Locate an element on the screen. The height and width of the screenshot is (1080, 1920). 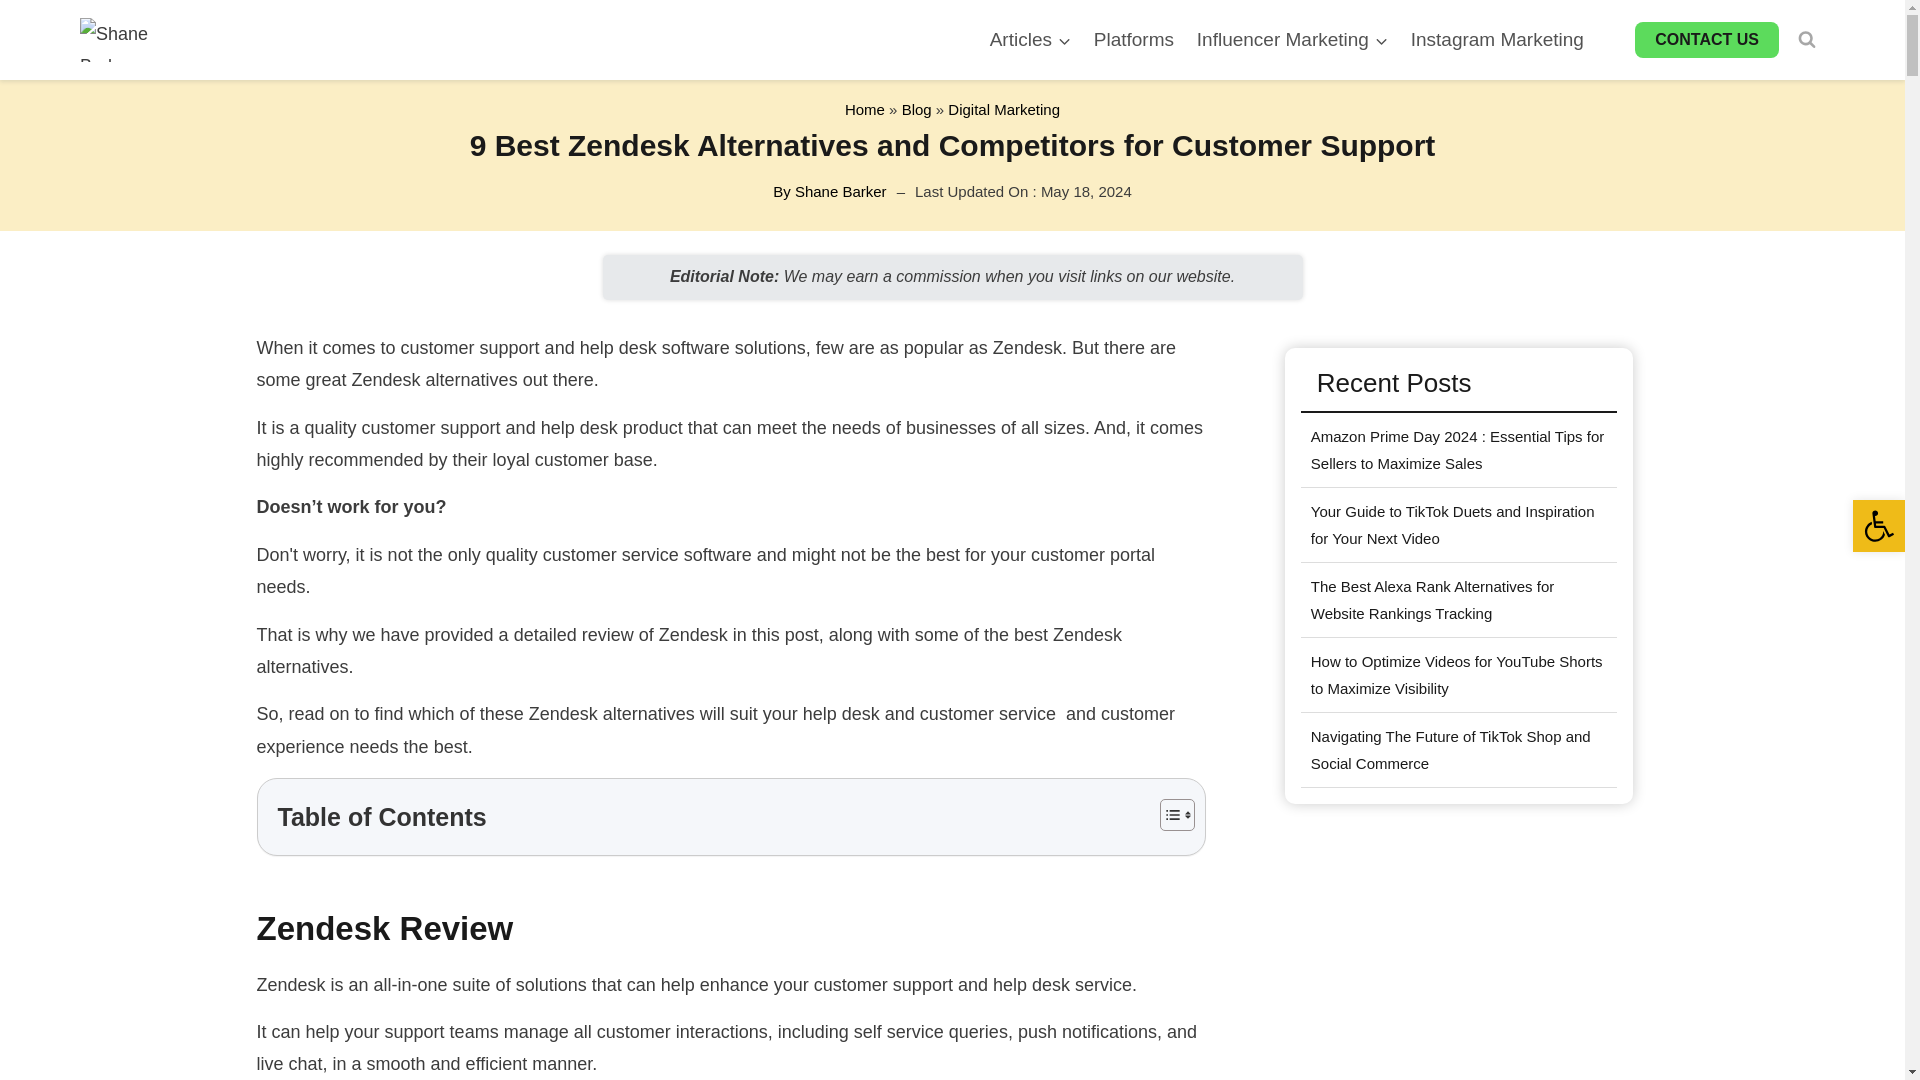
Blog is located at coordinates (916, 109).